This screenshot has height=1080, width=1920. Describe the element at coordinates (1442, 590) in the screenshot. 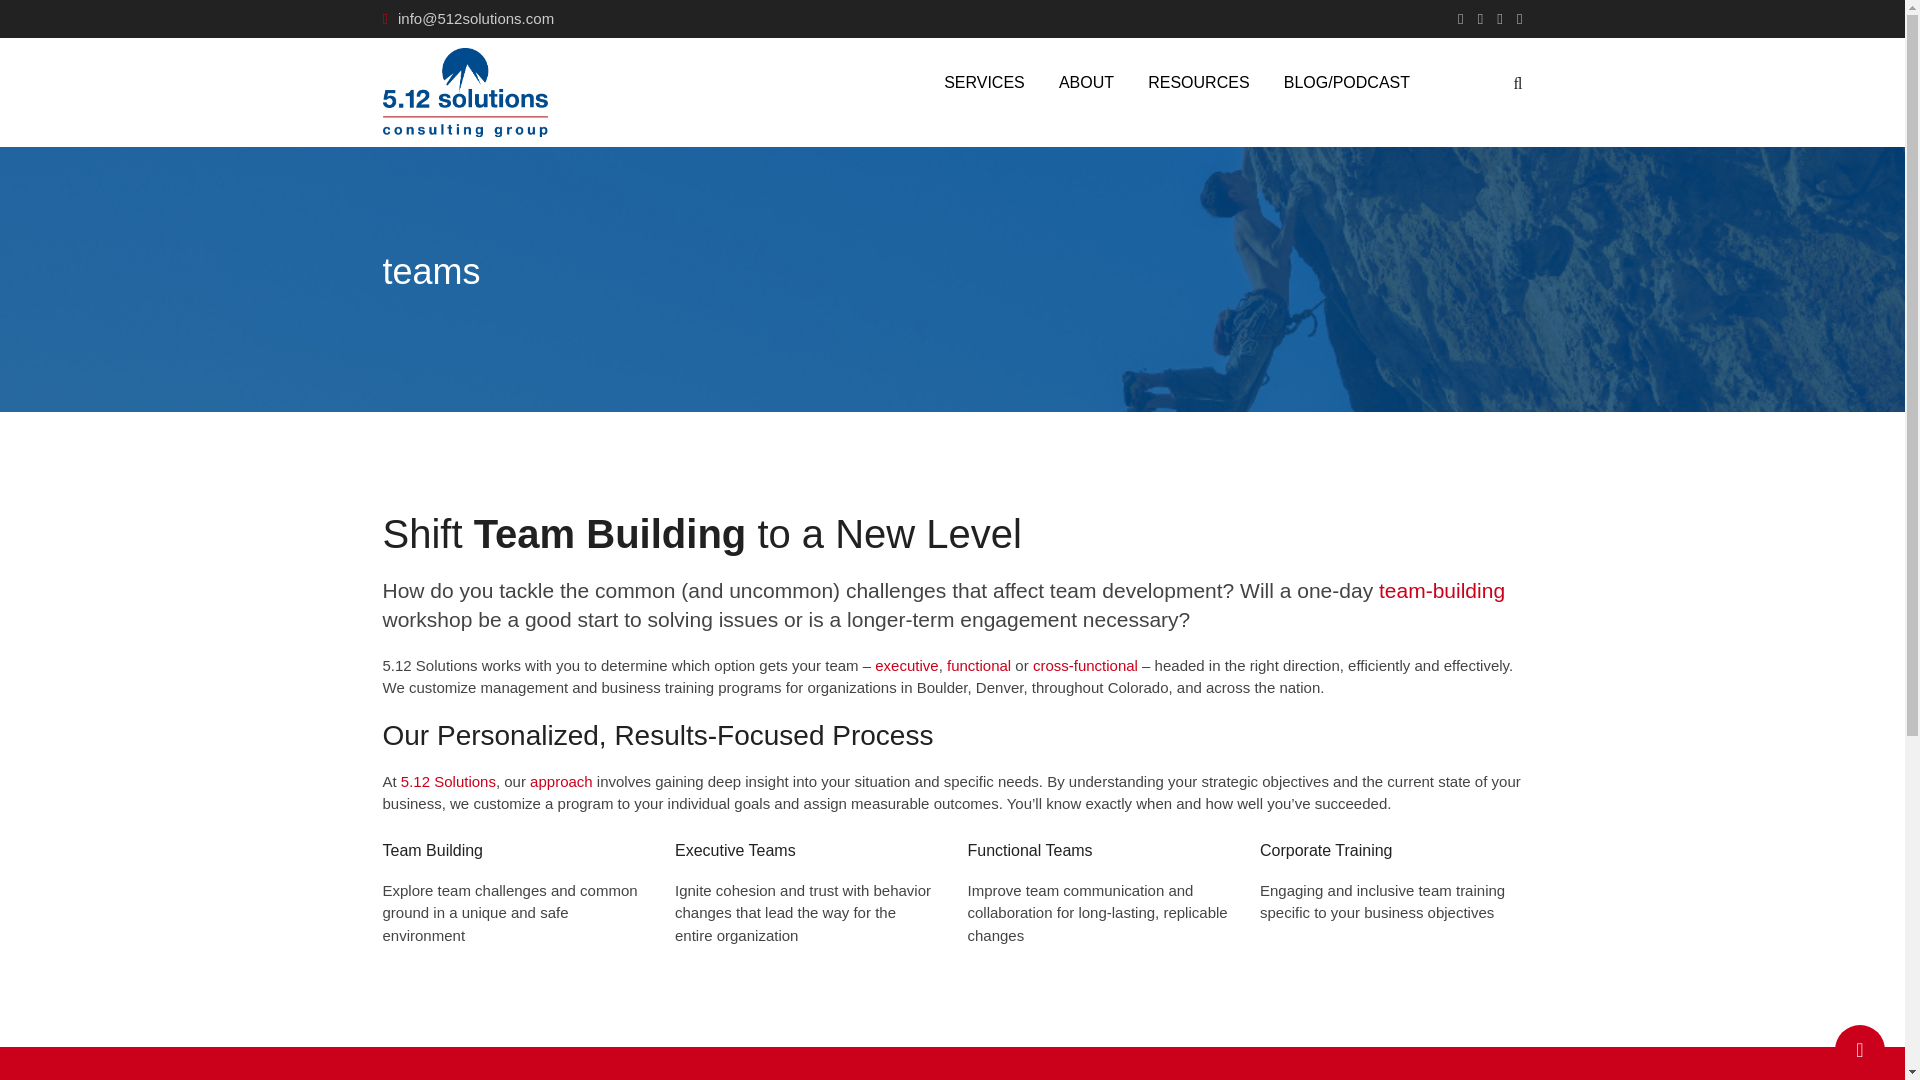

I see `team-building` at that location.